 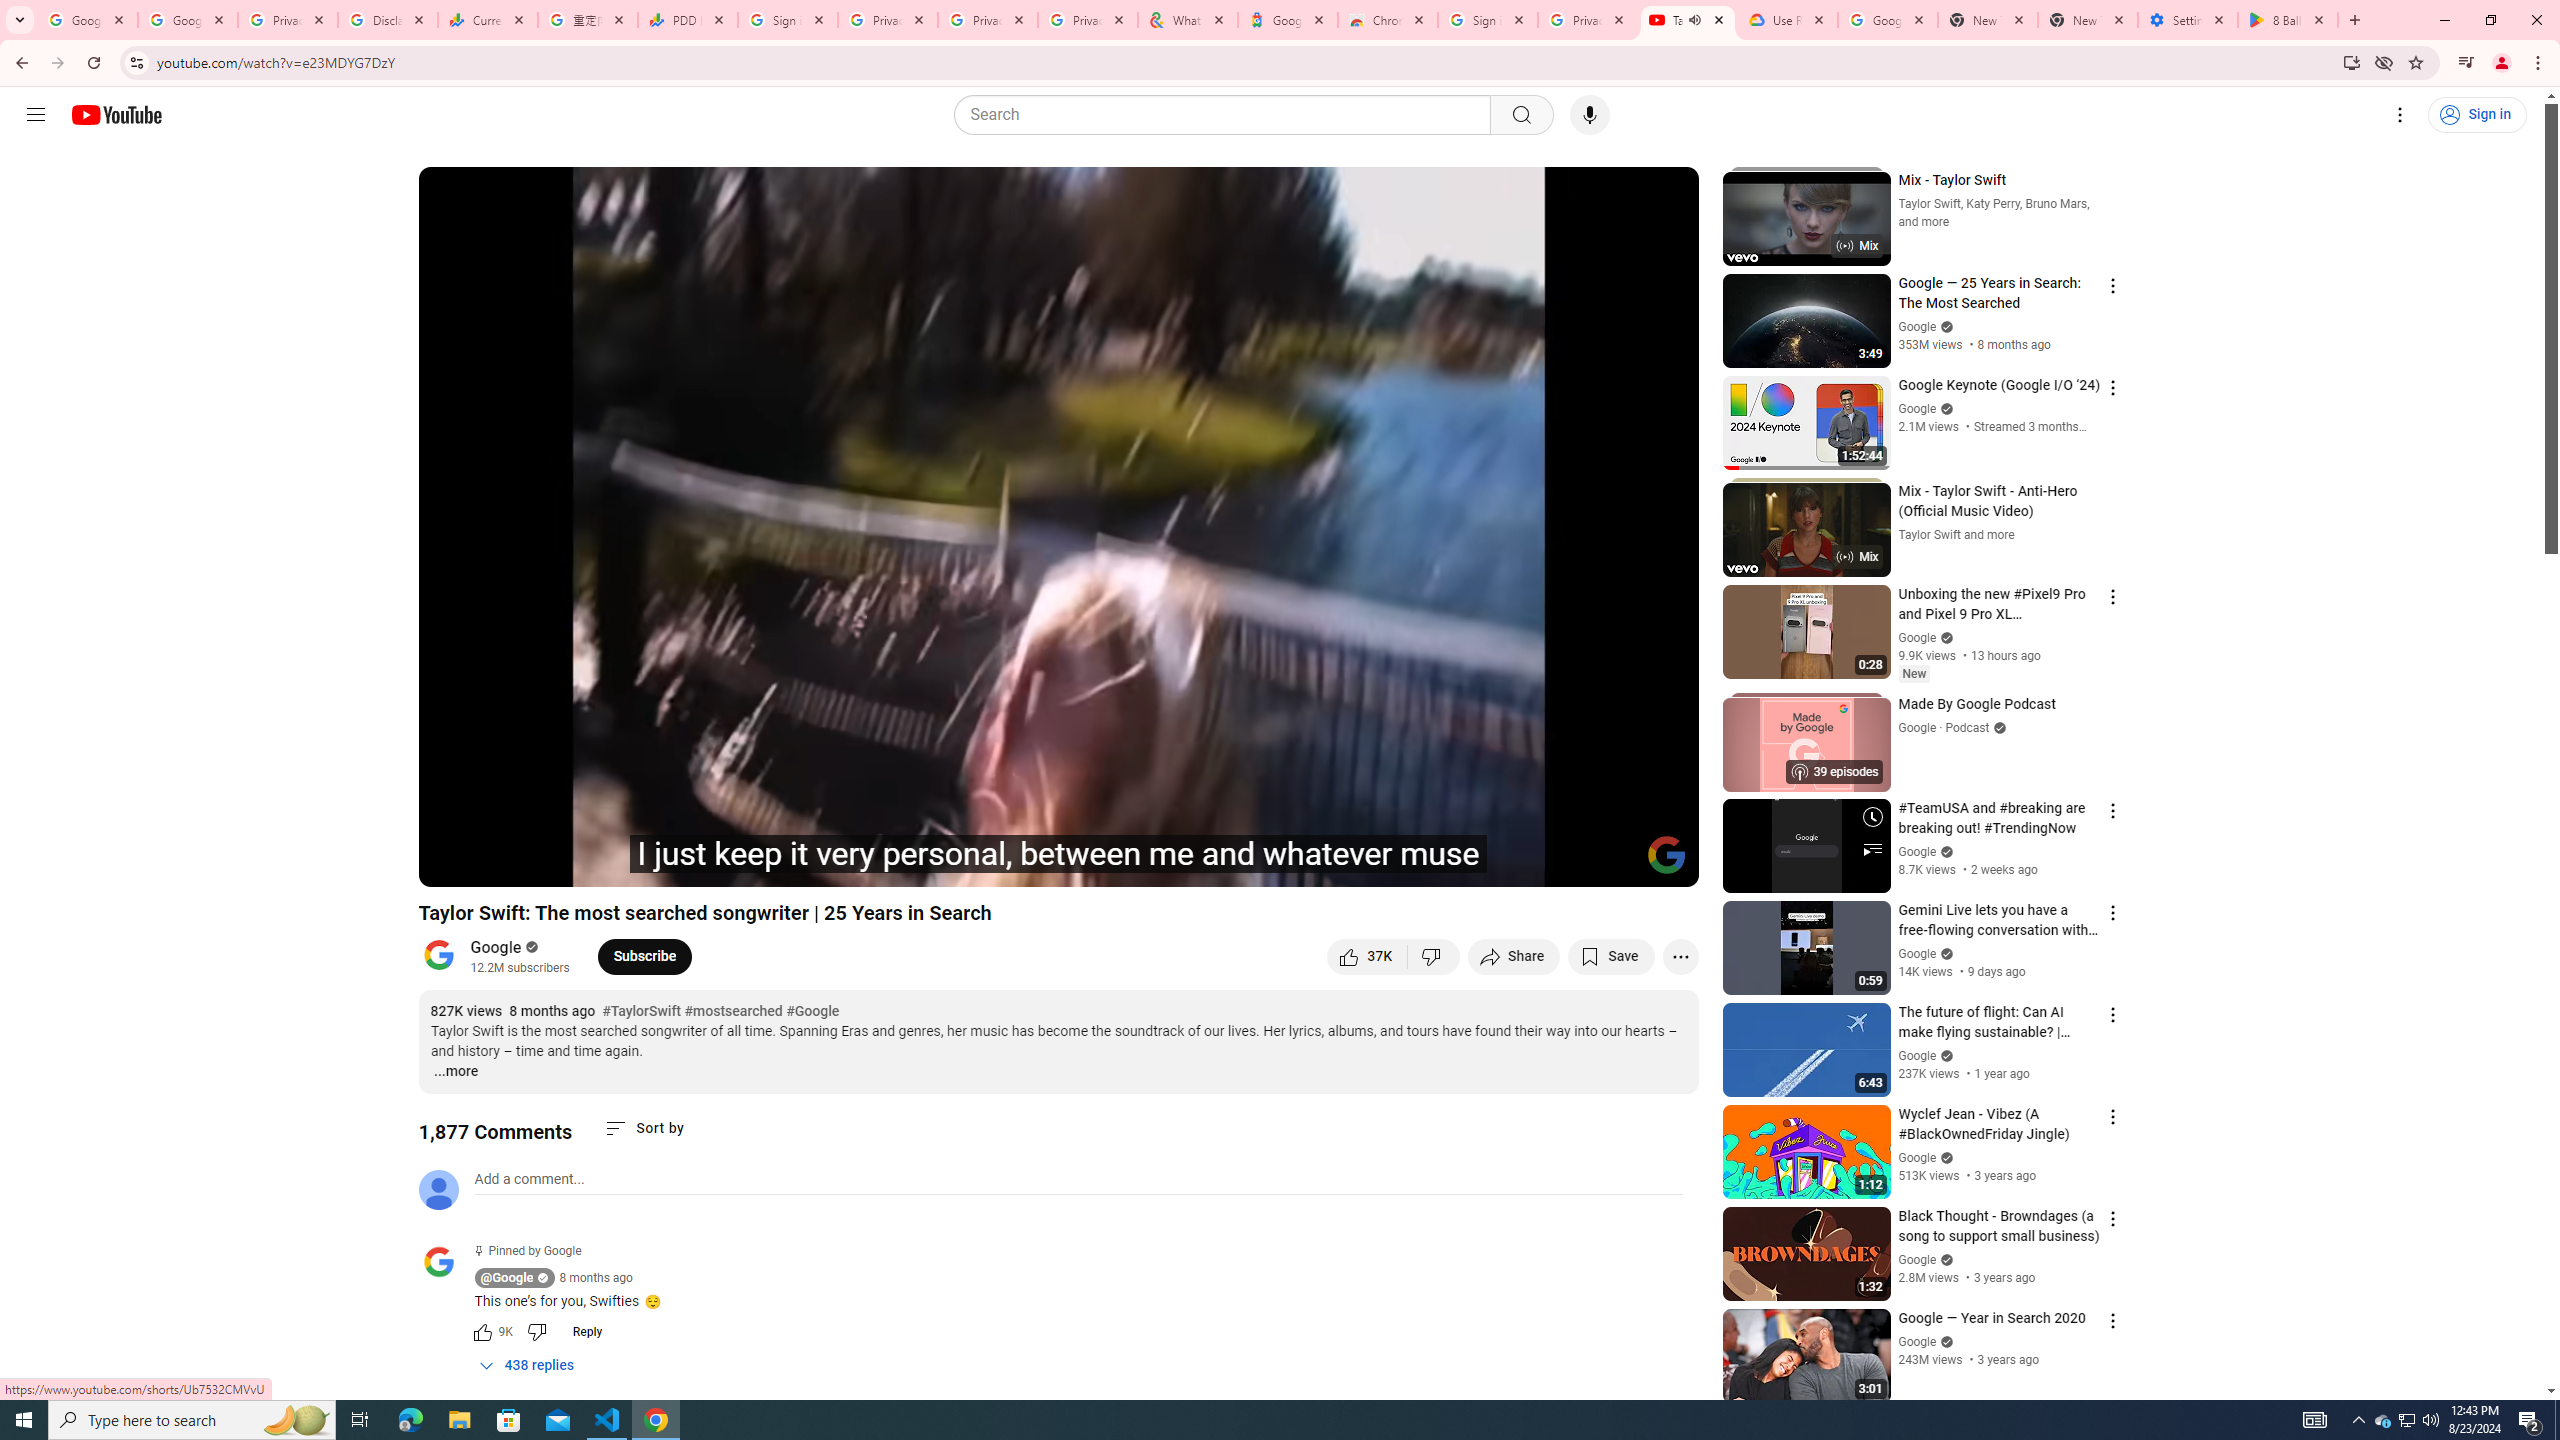 What do you see at coordinates (1514, 956) in the screenshot?
I see `Share` at bounding box center [1514, 956].